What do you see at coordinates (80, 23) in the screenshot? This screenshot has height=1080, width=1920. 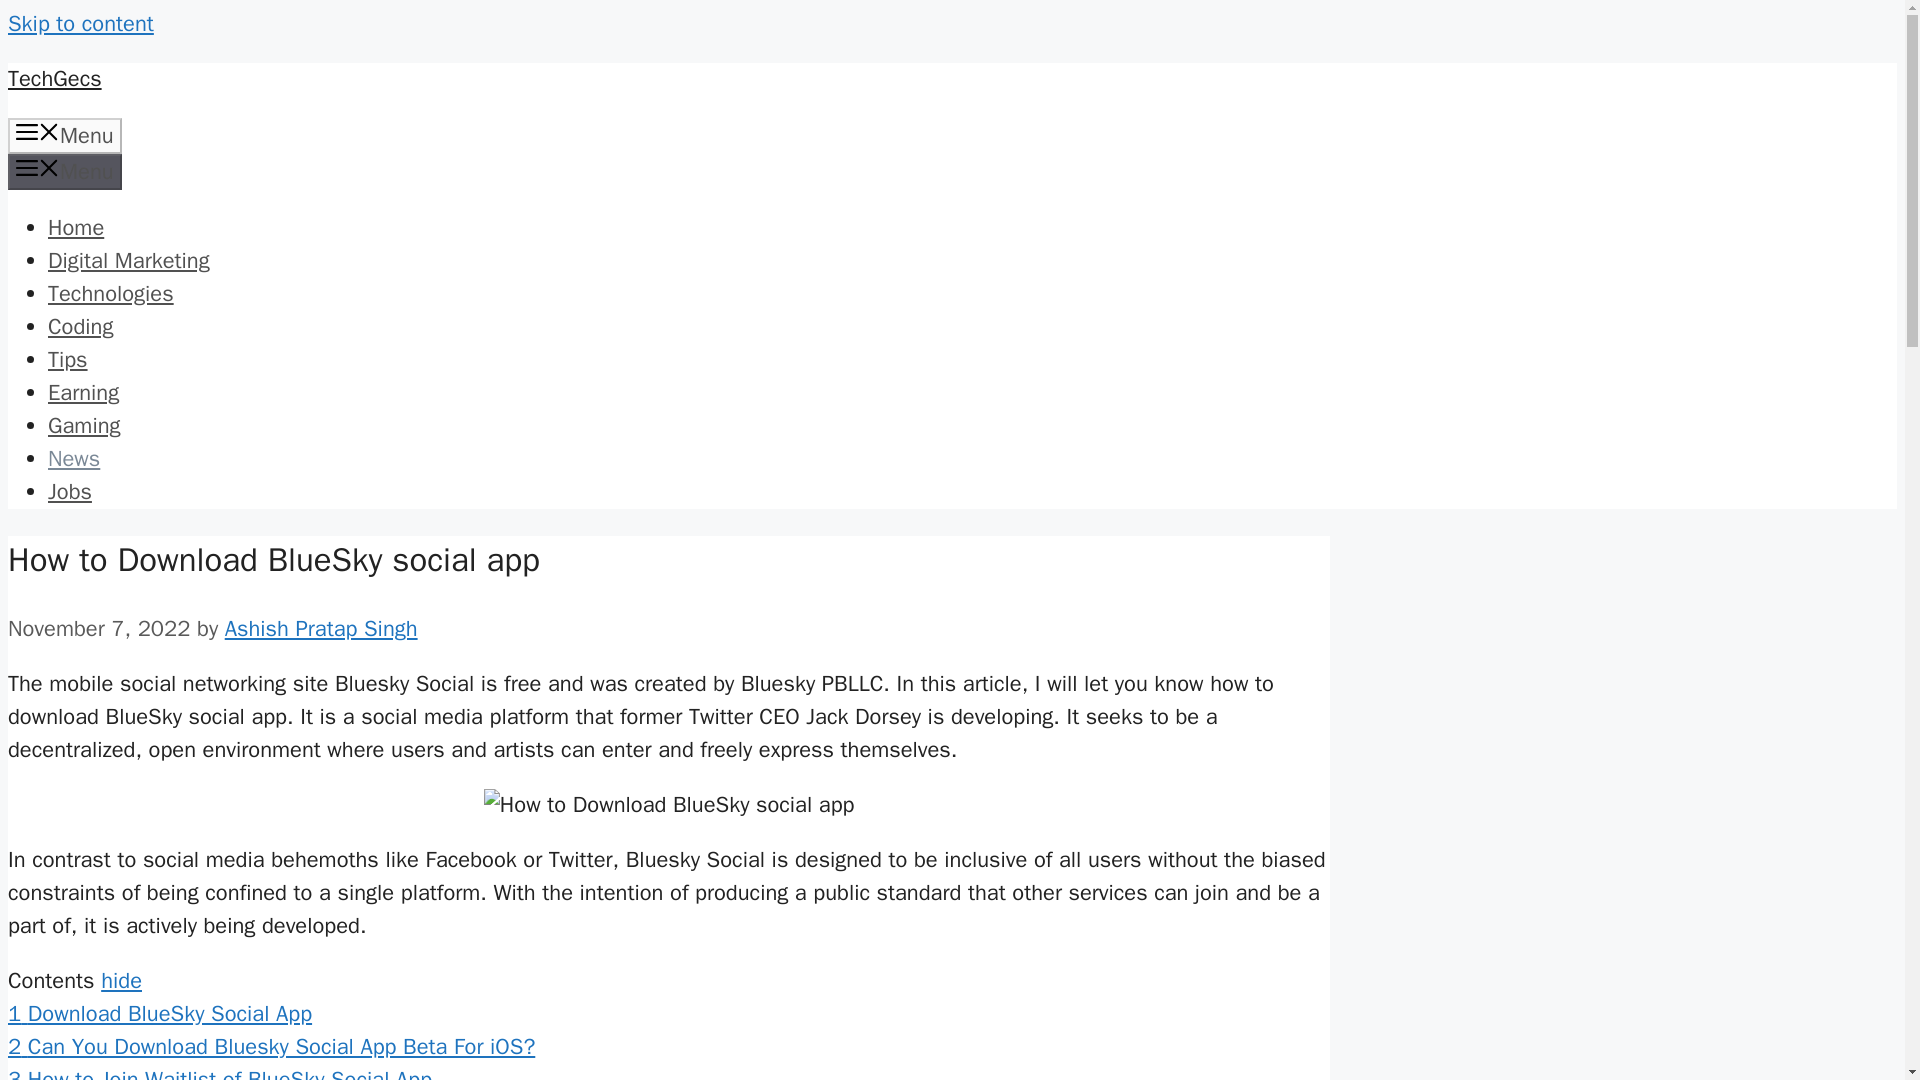 I see `Skip to content` at bounding box center [80, 23].